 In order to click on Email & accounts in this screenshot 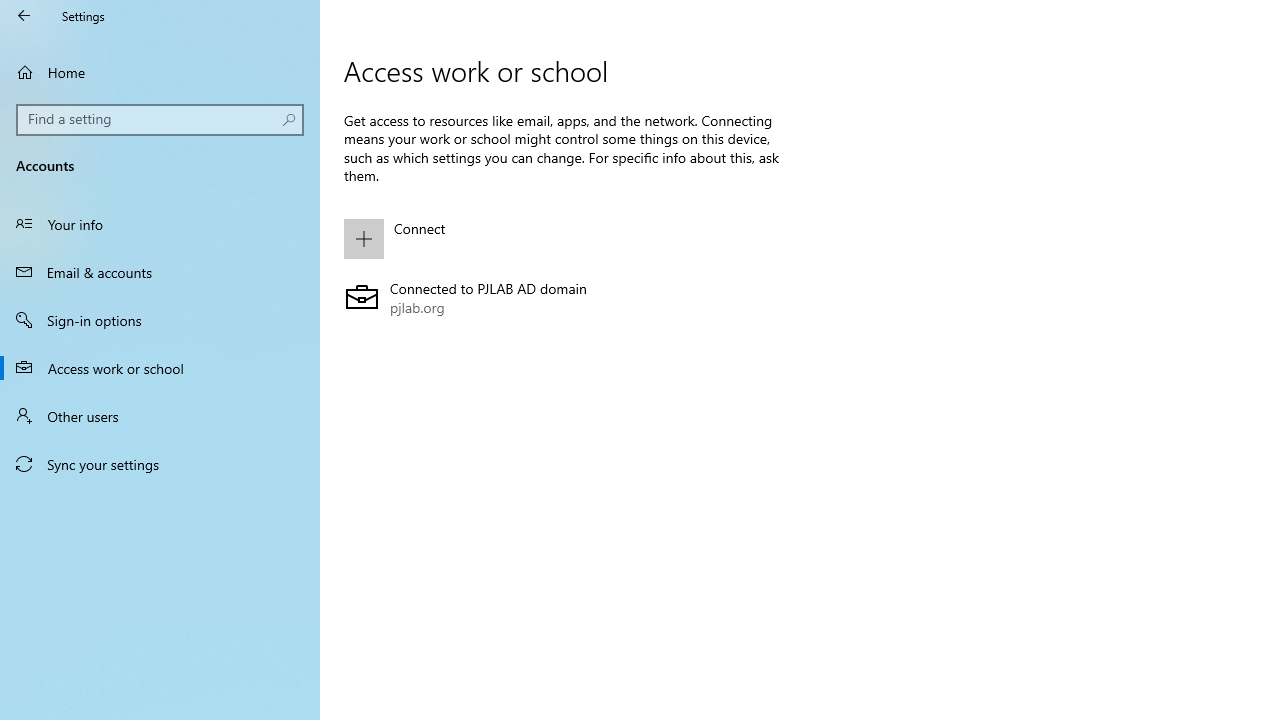, I will do `click(160, 271)`.